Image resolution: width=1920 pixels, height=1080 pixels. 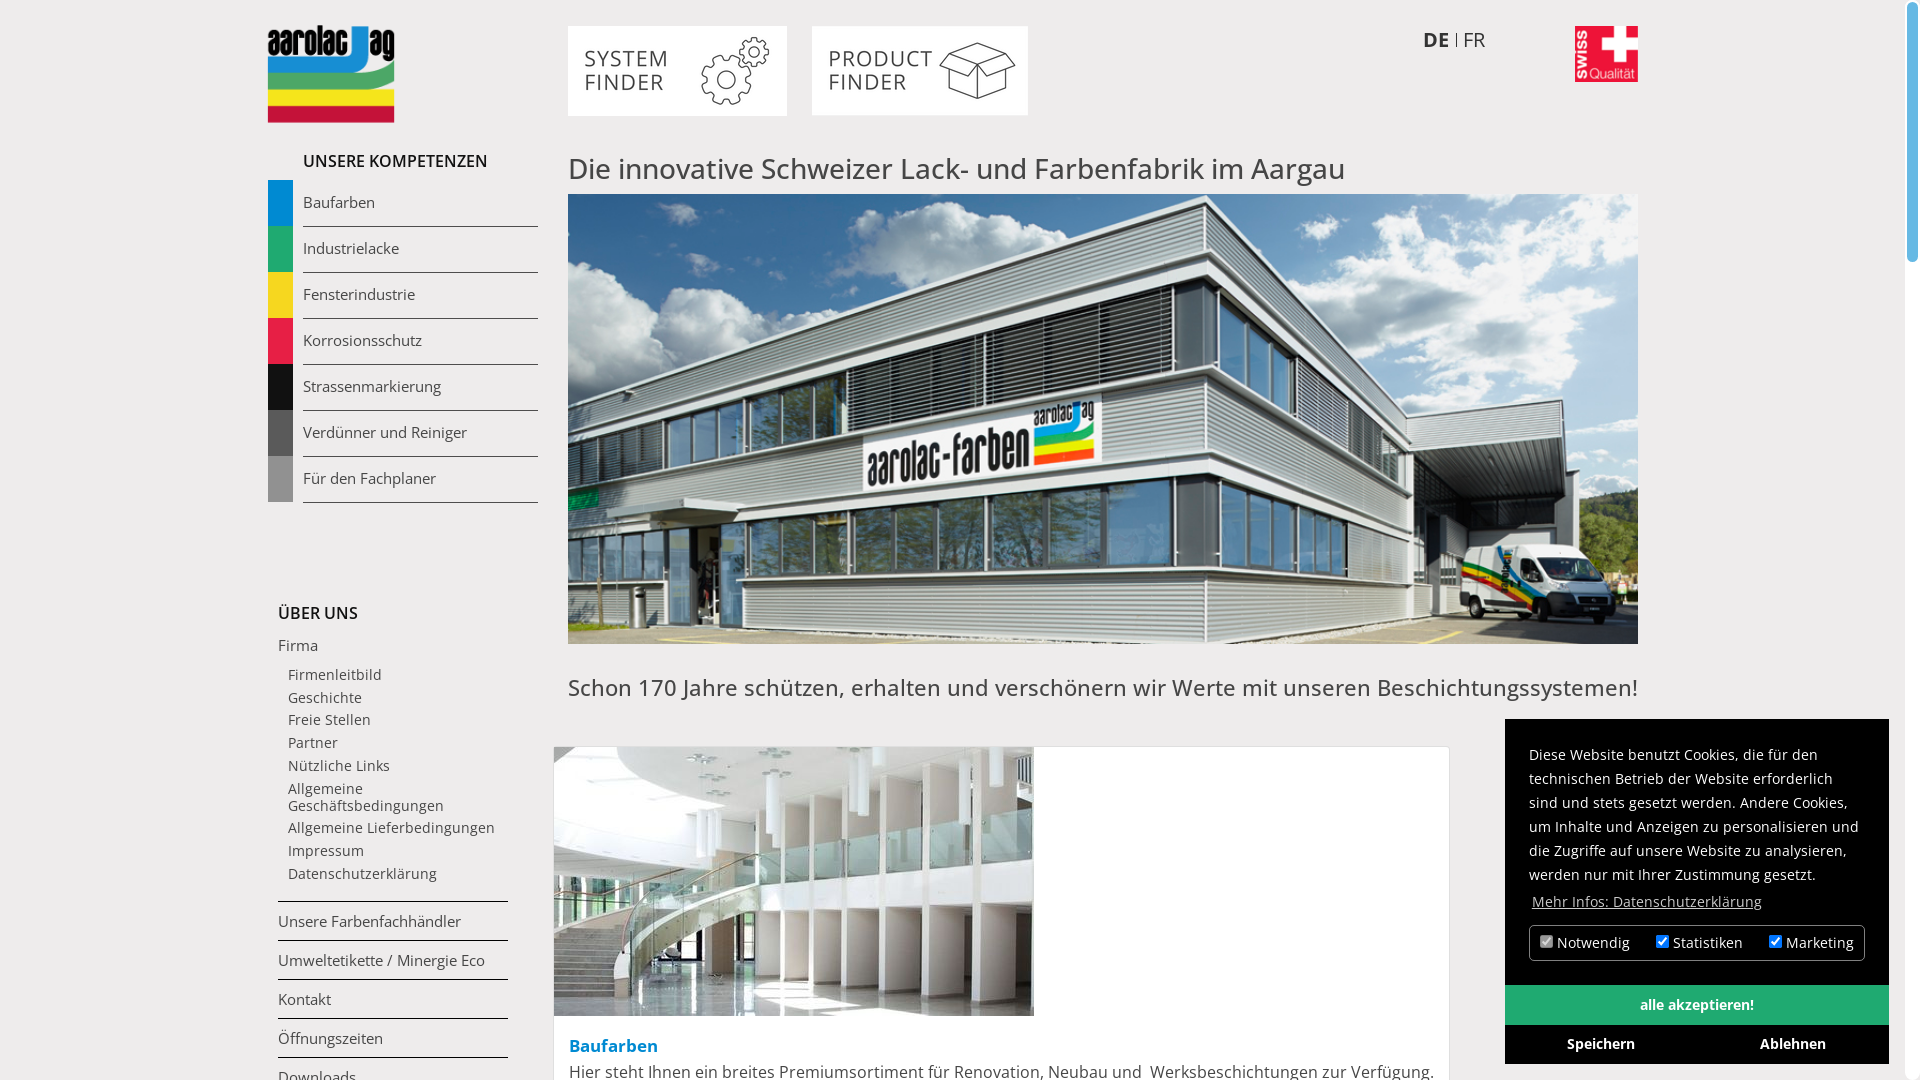 I want to click on Geschichte, so click(x=398, y=698).